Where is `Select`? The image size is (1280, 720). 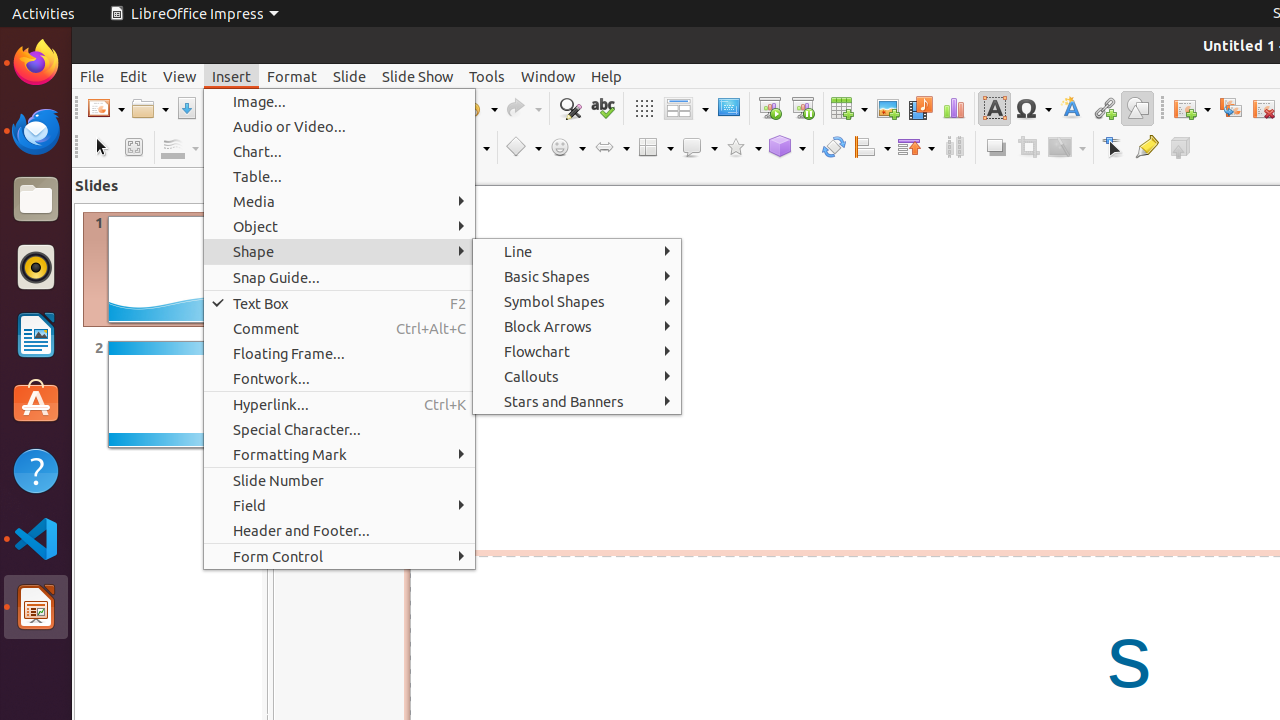 Select is located at coordinates (100, 148).